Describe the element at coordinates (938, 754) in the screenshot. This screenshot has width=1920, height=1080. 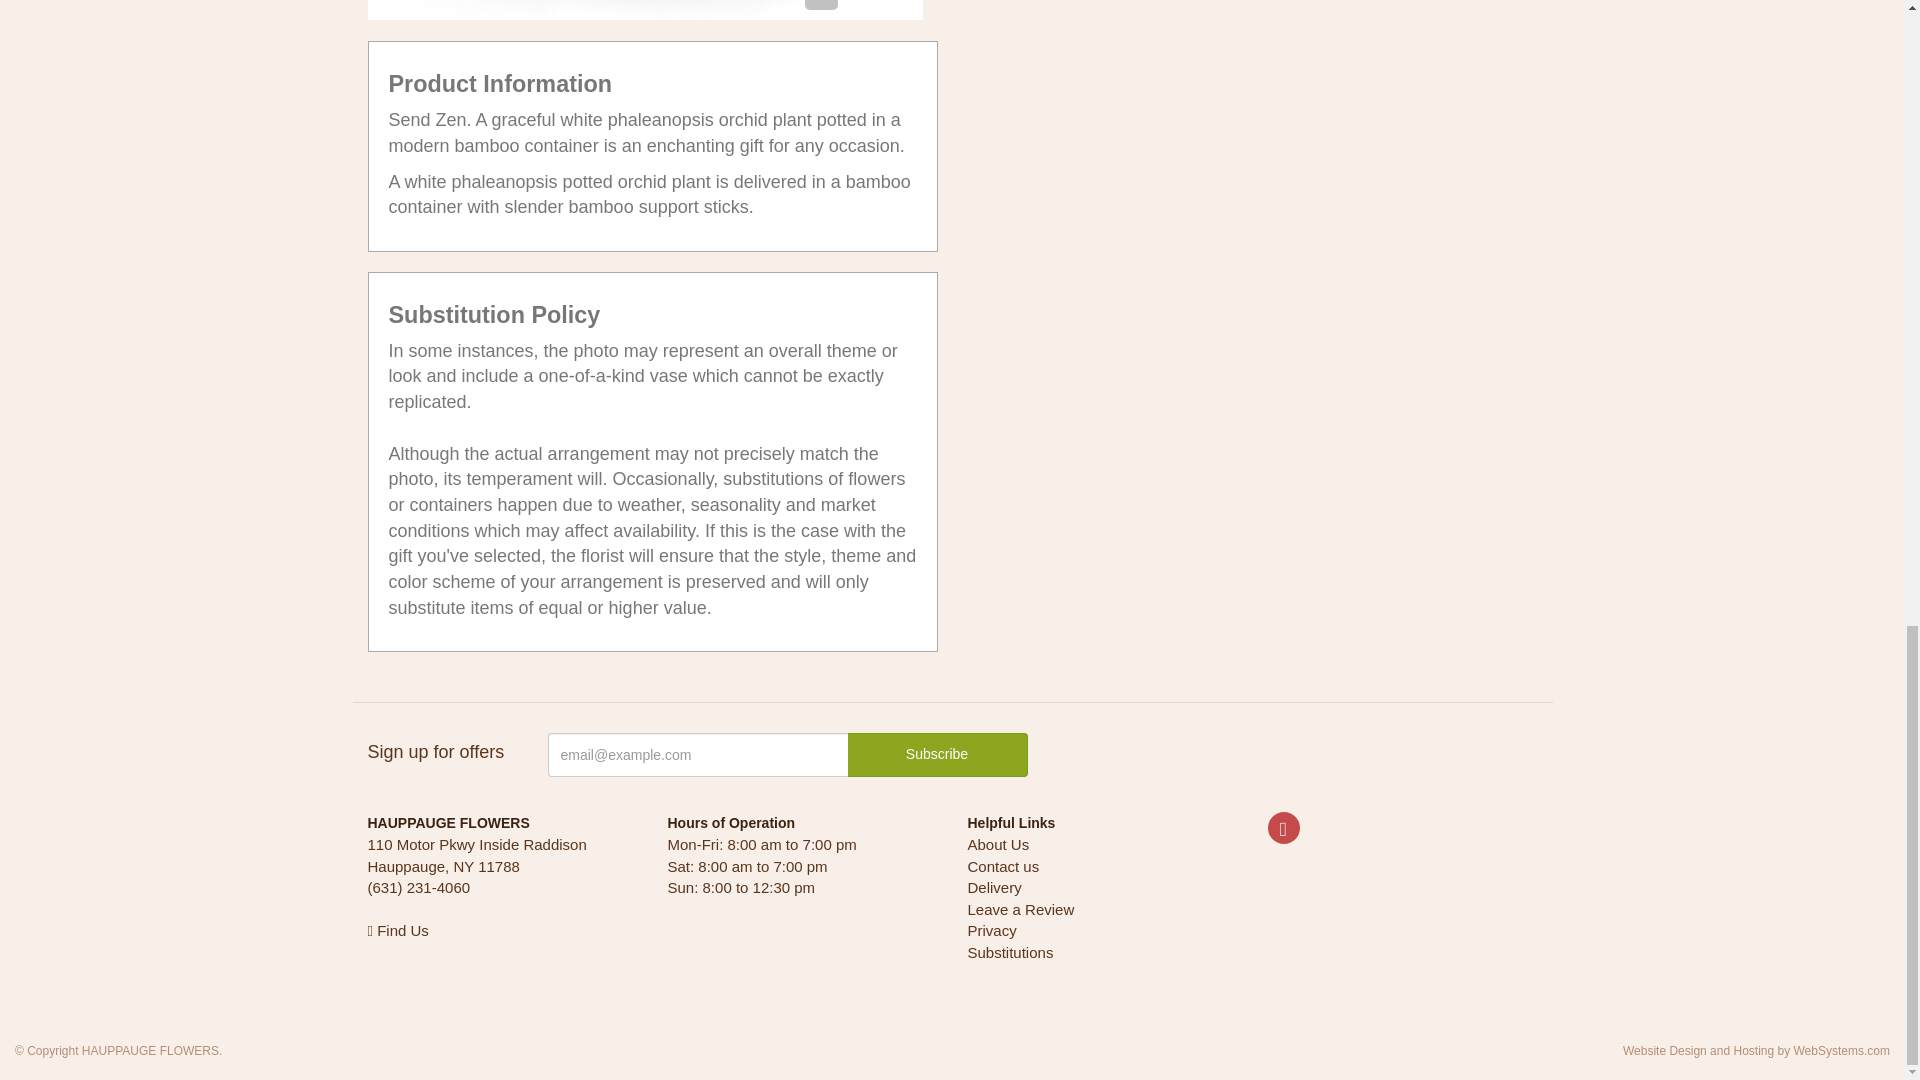
I see `Subscribe` at that location.